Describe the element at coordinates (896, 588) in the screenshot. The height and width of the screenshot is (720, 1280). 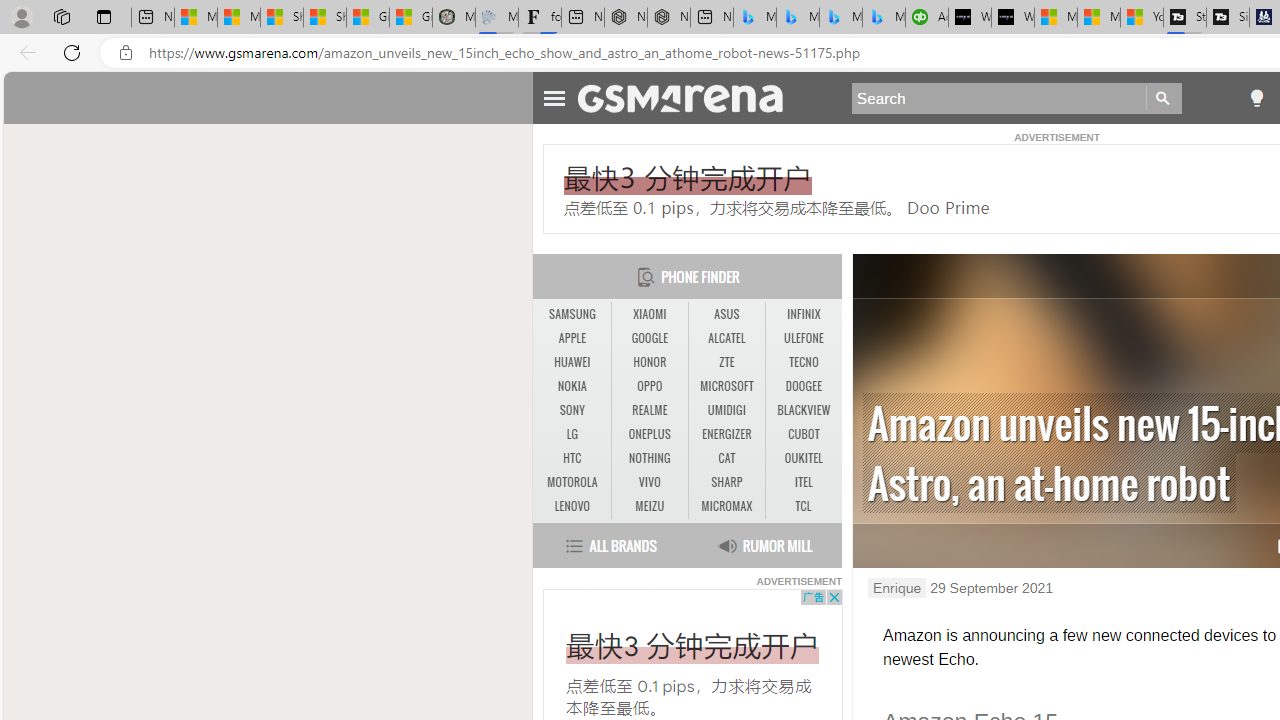
I see `Enrique` at that location.